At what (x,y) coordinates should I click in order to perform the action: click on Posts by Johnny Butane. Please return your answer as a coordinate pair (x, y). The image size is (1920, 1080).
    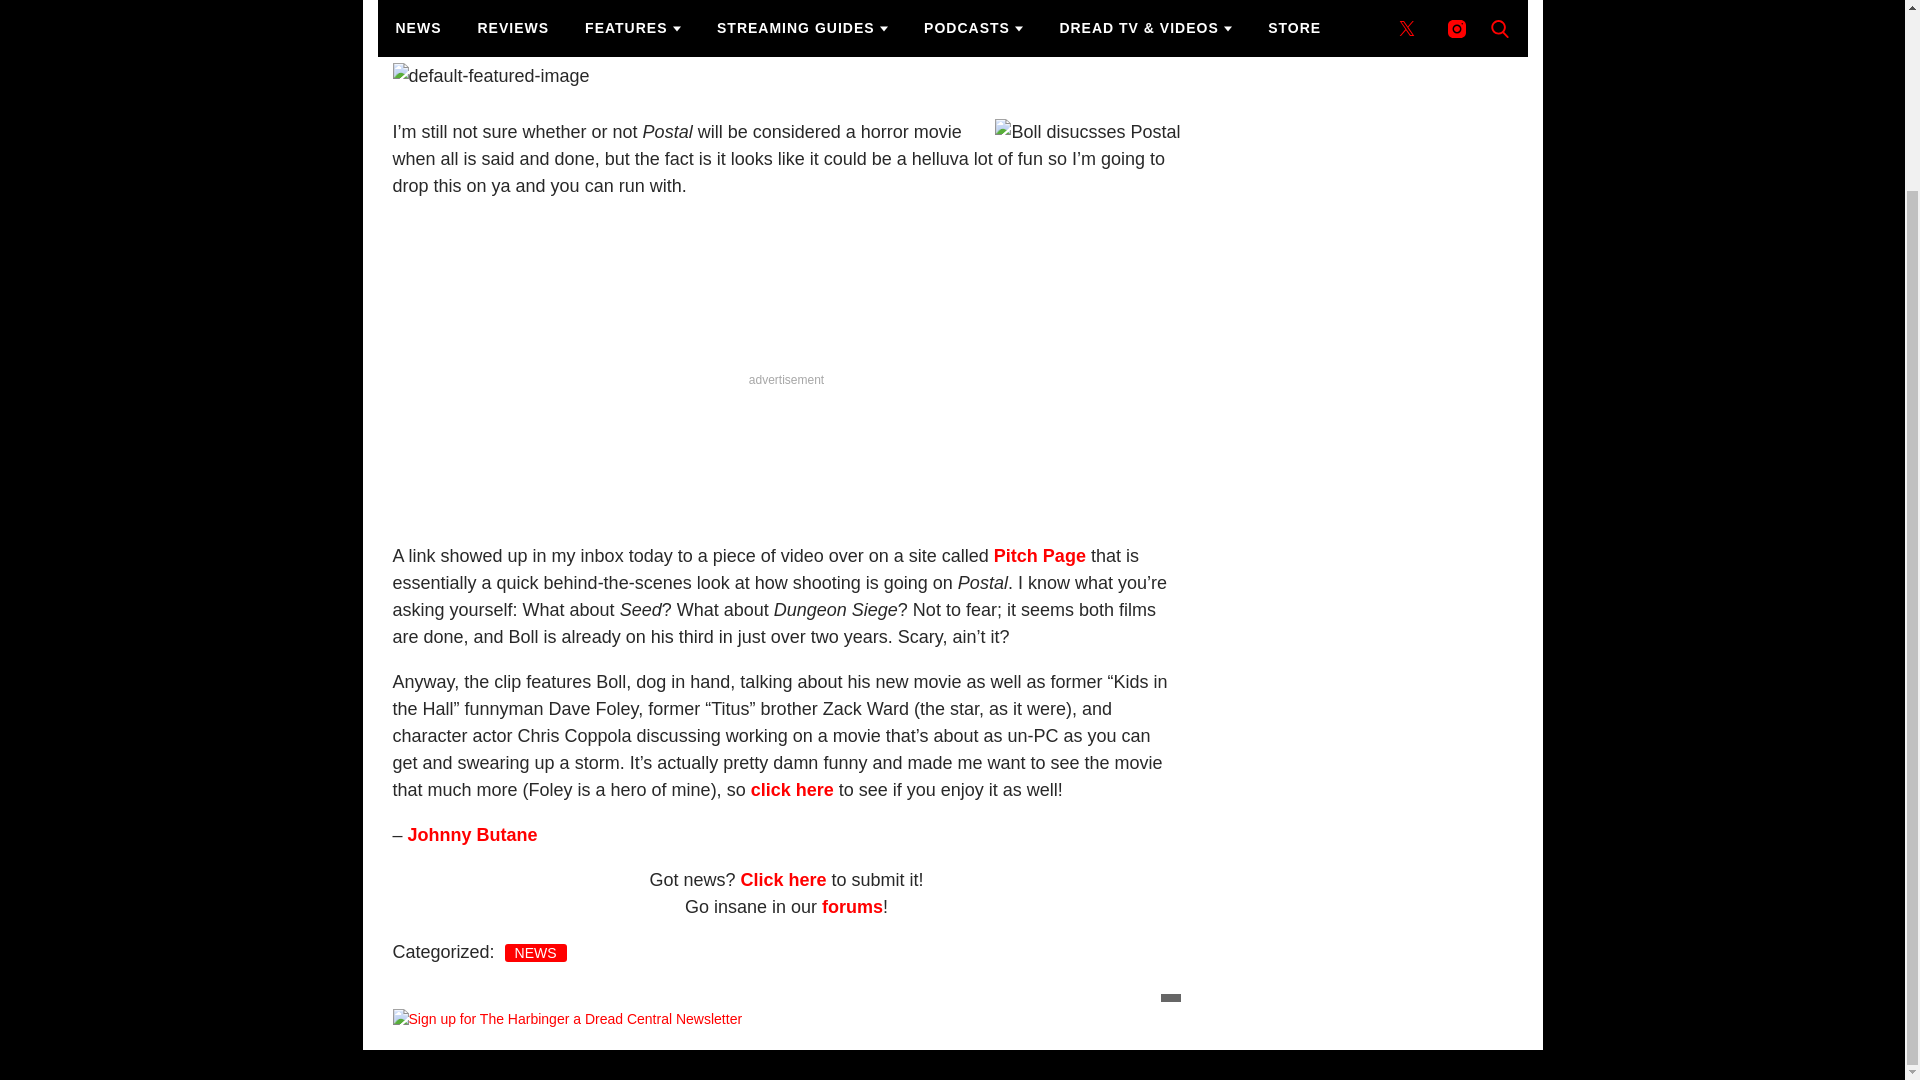
    Looking at the image, I should click on (478, 10).